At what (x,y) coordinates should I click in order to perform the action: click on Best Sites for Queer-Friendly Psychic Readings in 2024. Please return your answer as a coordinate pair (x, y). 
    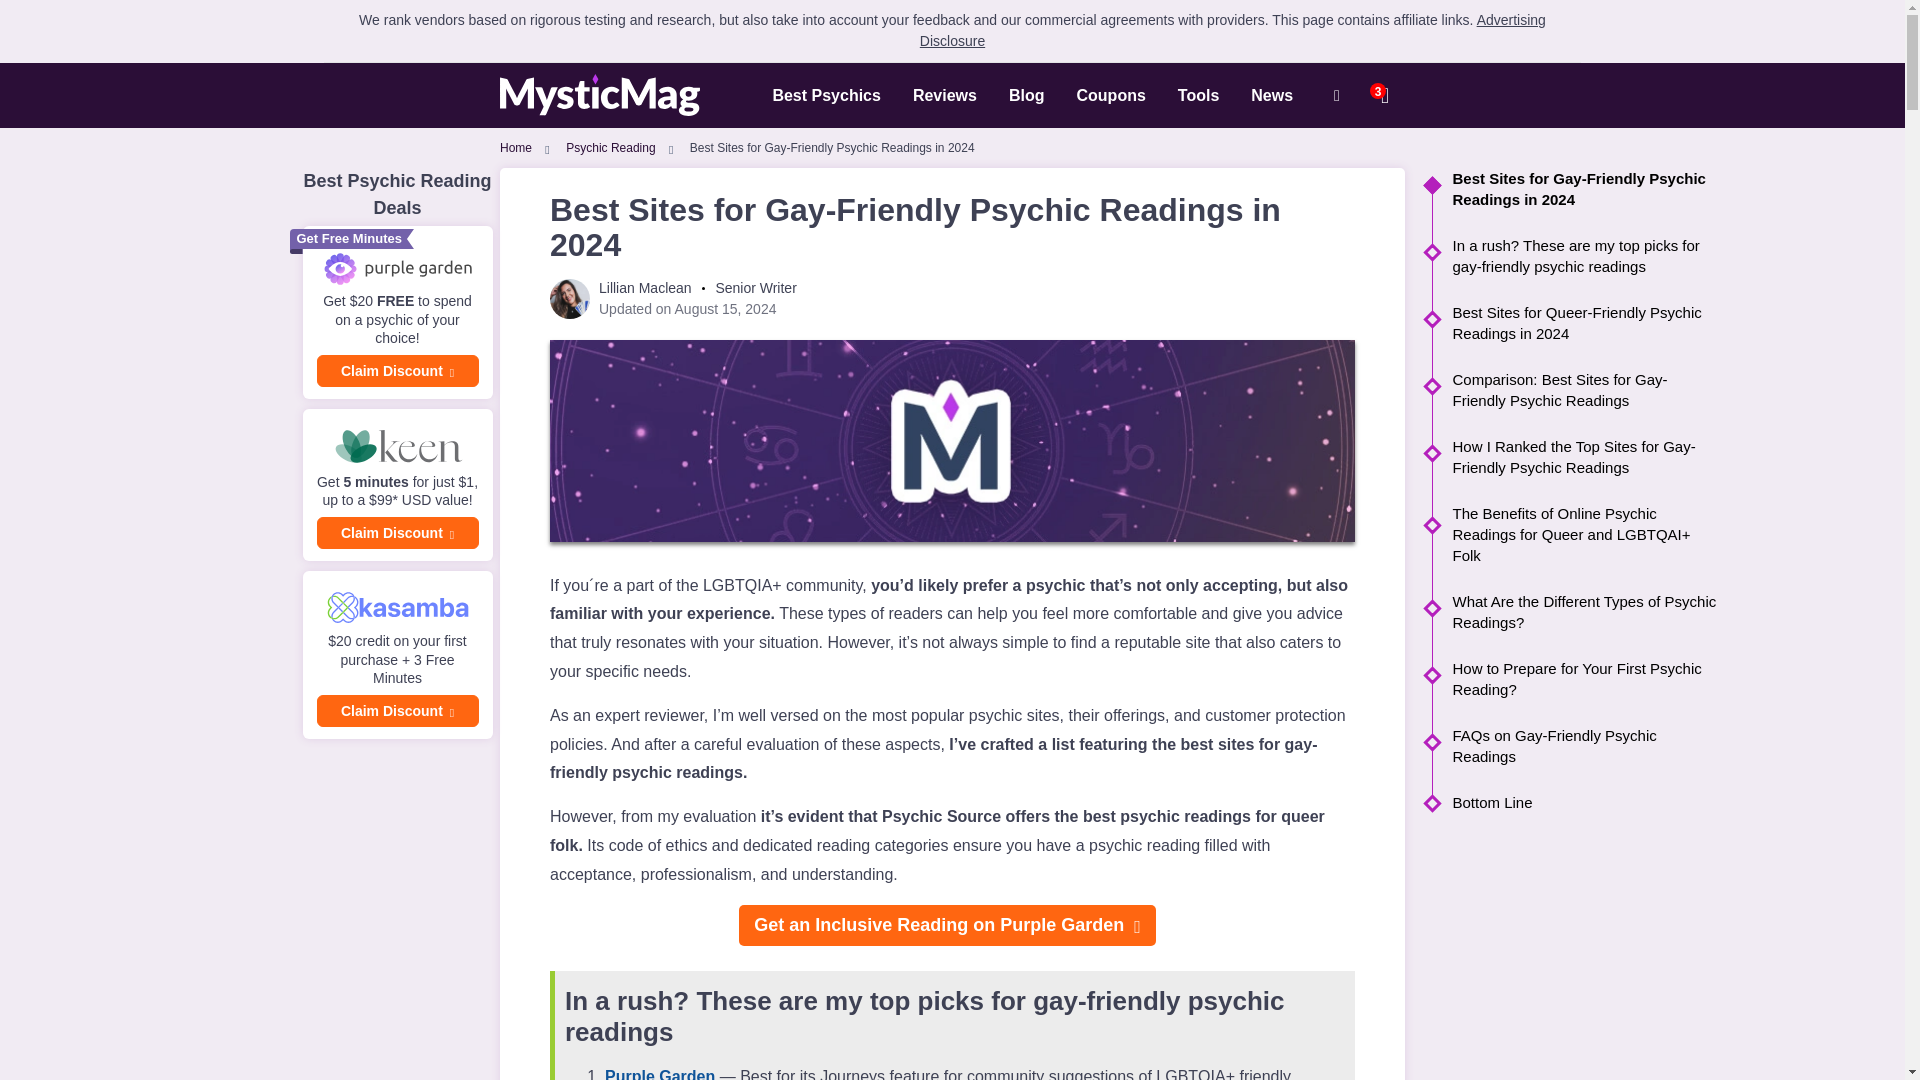
    Looking at the image, I should click on (1574, 323).